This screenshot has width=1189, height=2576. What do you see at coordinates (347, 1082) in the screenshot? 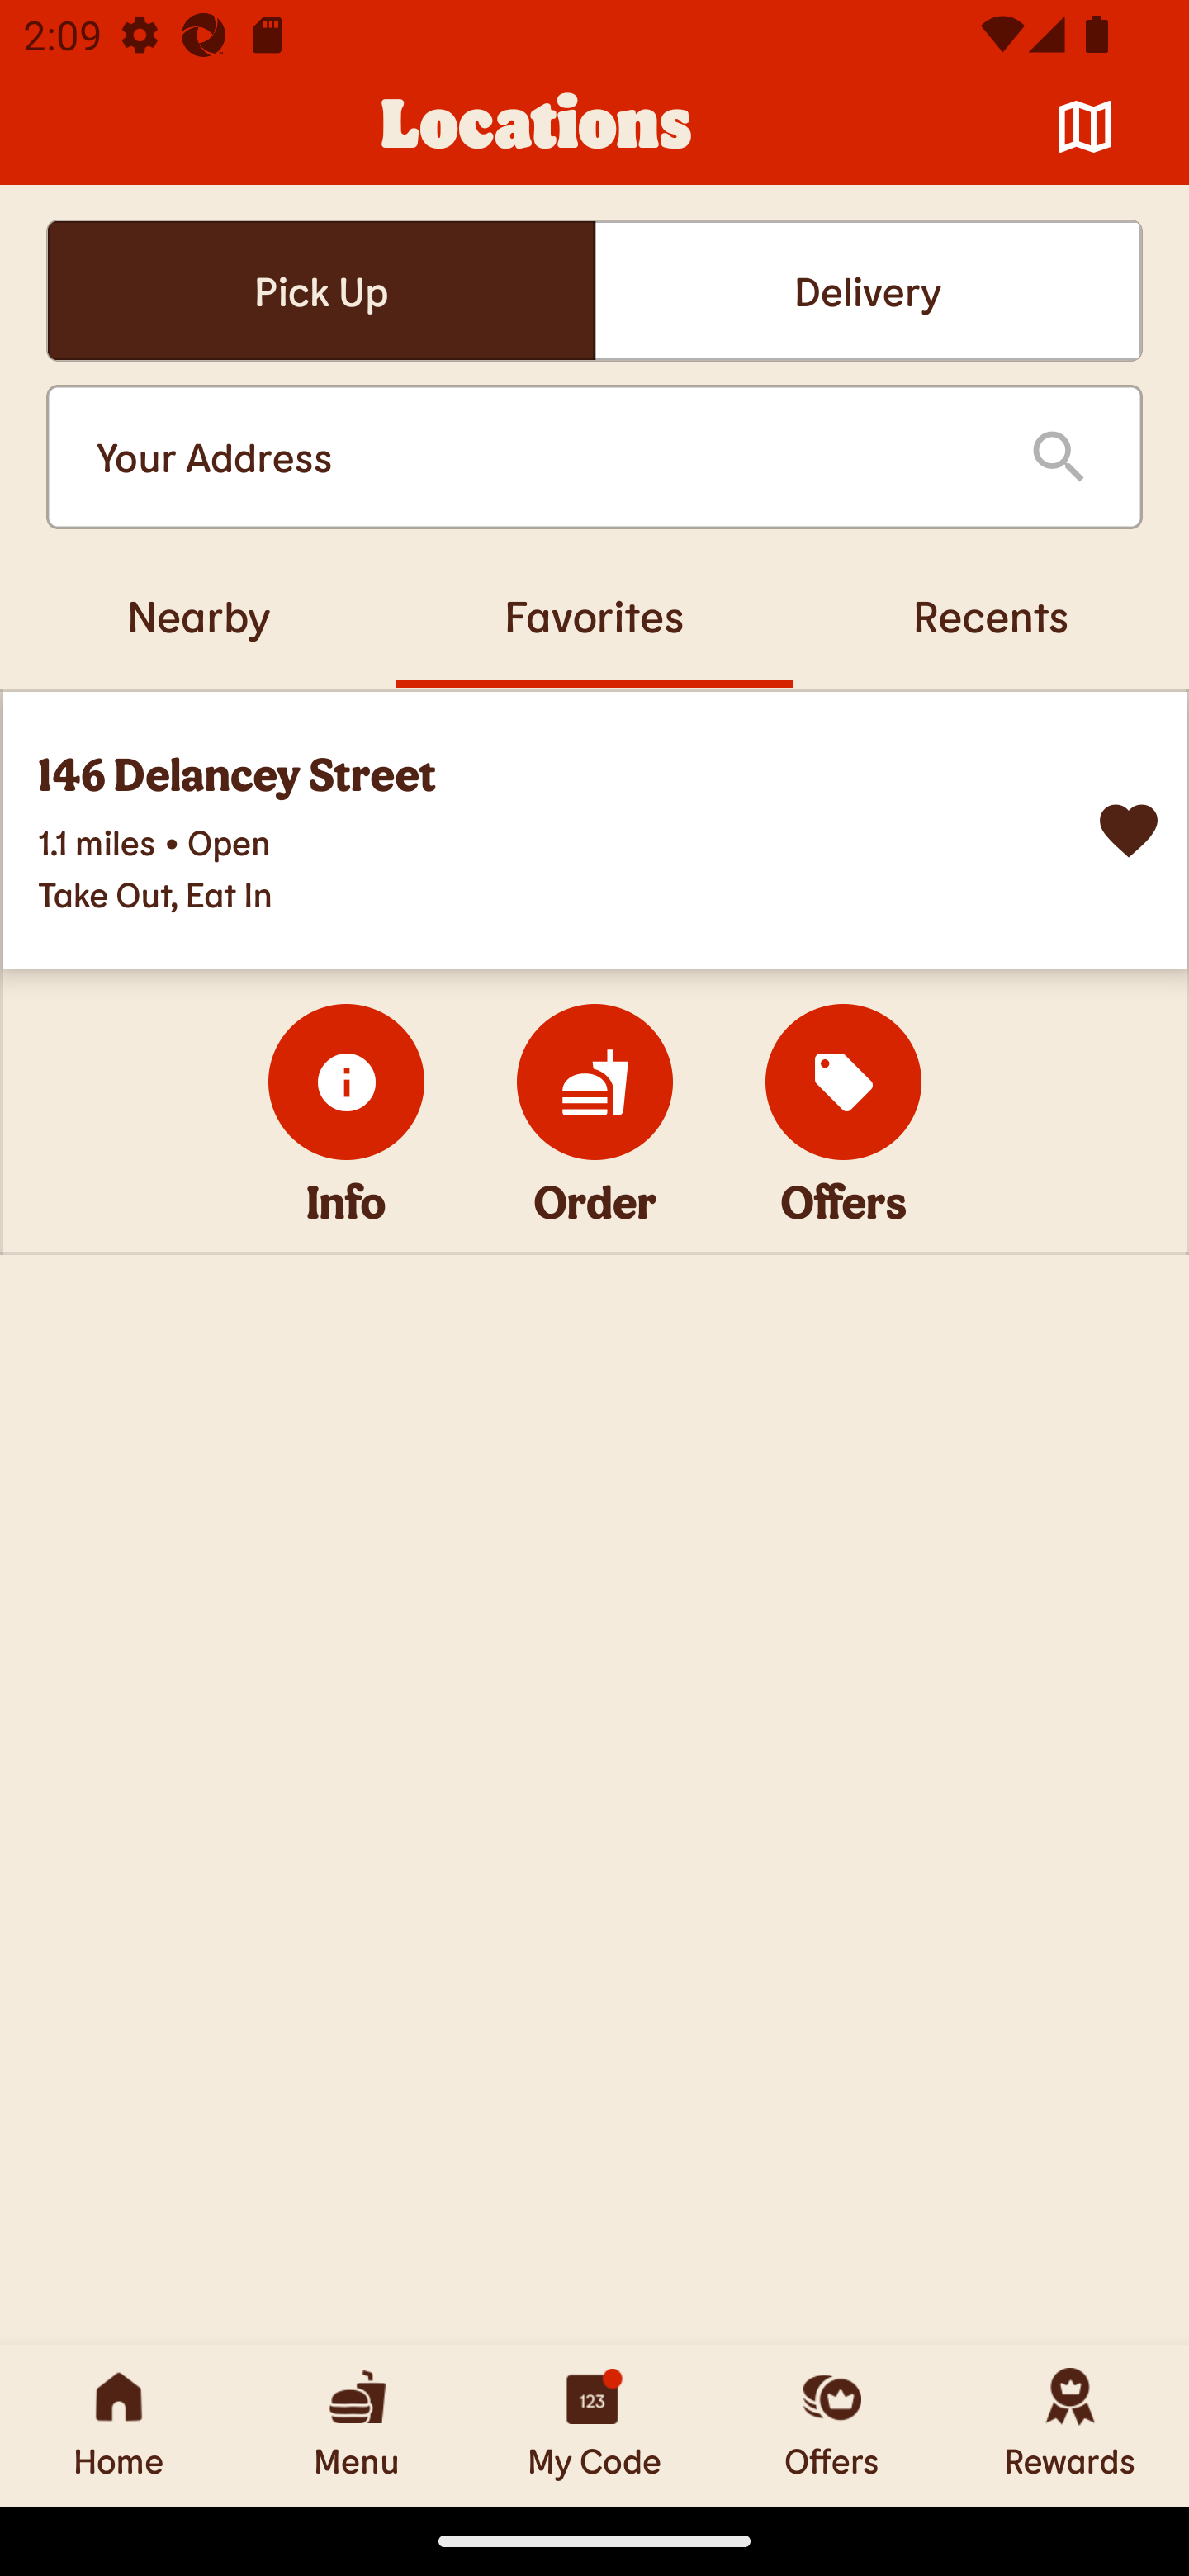
I see `Info ` at bounding box center [347, 1082].